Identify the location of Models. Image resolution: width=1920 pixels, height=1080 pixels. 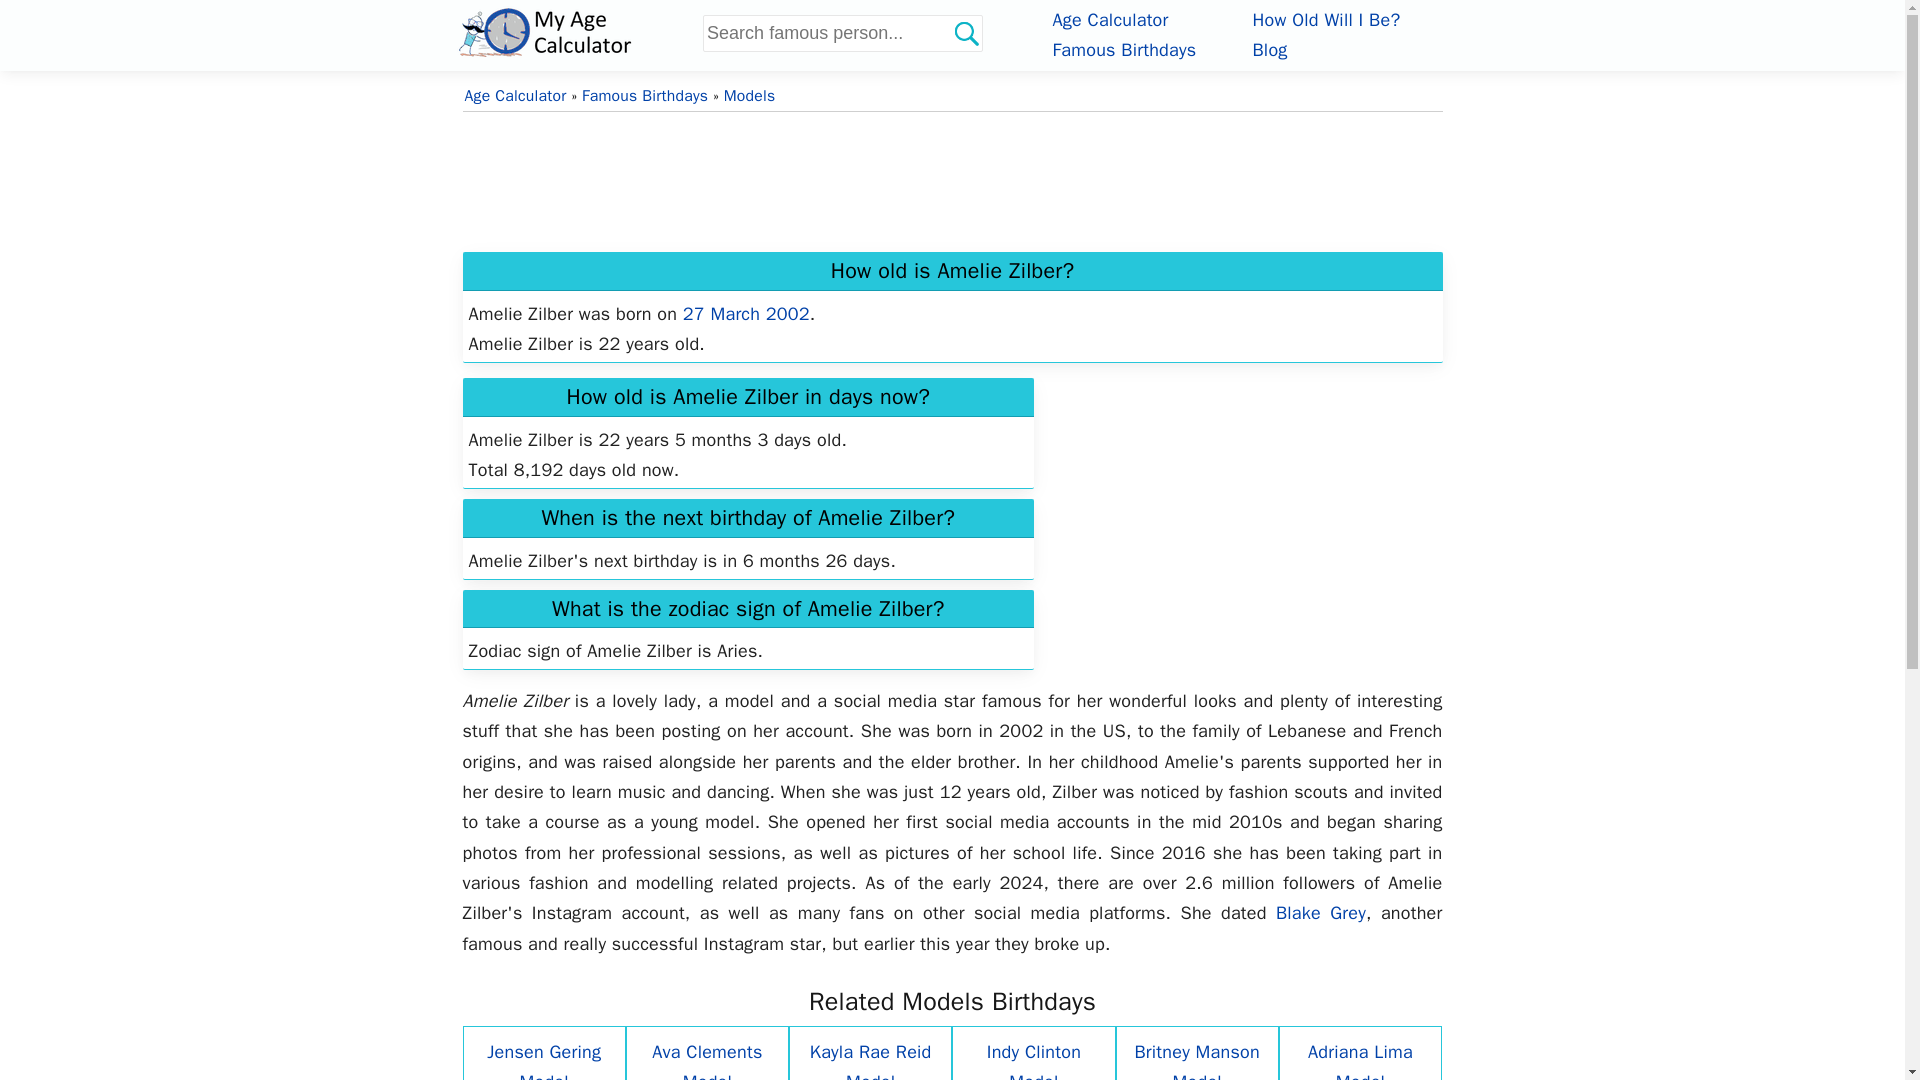
(749, 96).